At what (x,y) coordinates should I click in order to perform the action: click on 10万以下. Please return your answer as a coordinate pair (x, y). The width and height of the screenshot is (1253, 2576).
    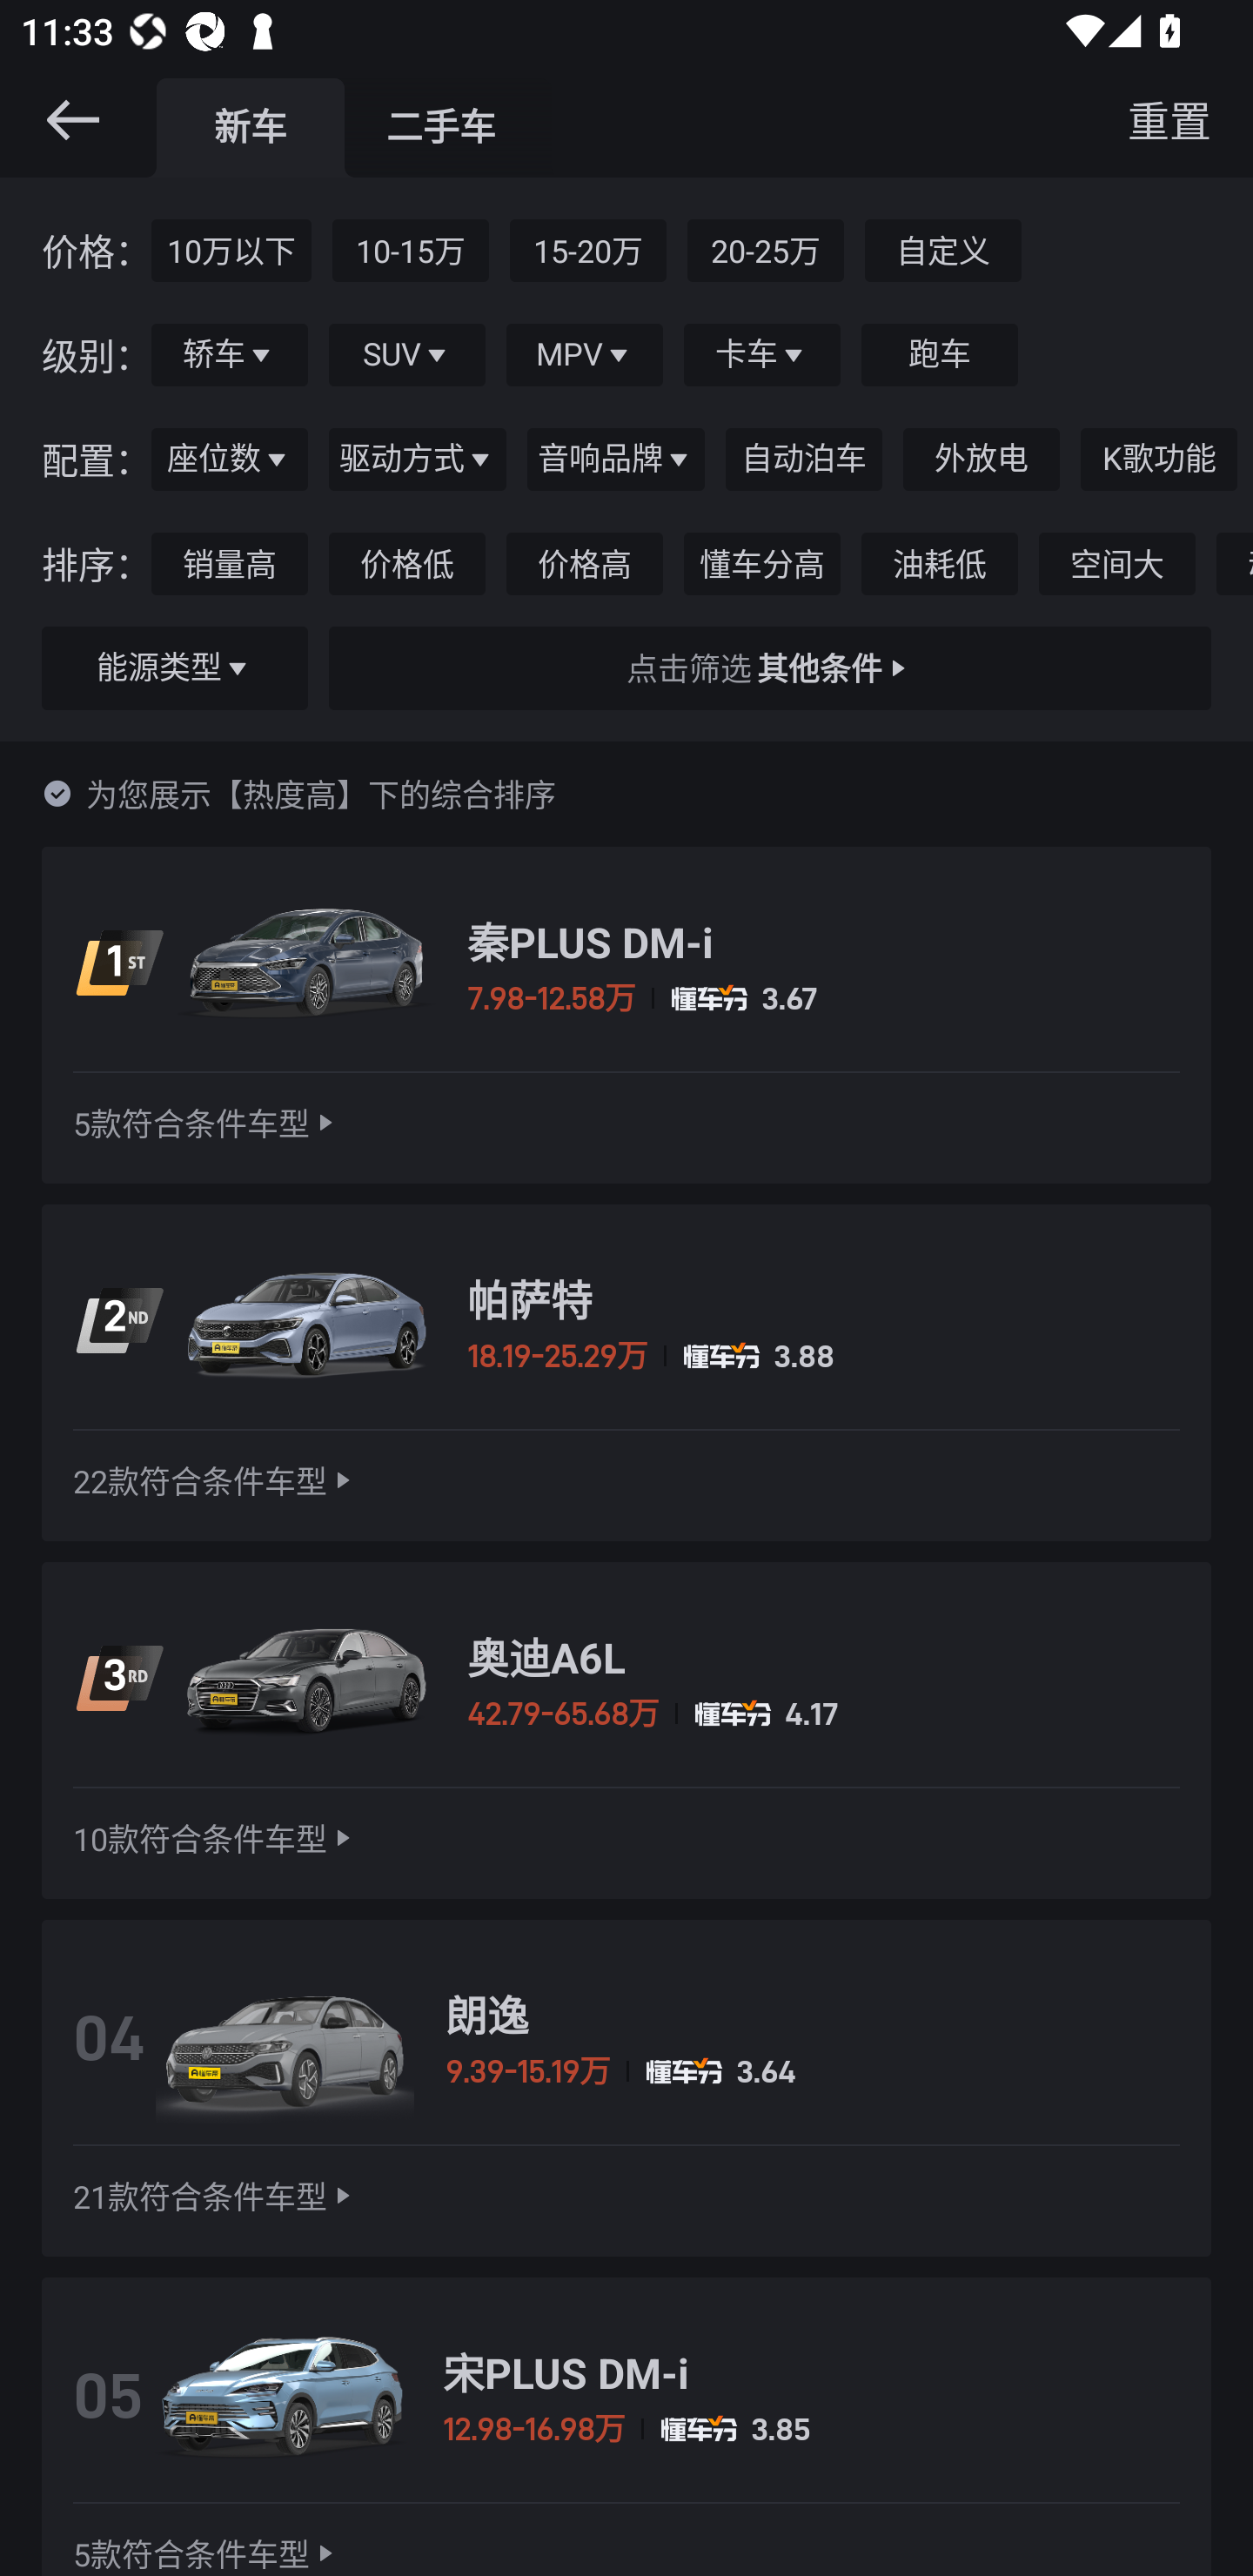
    Looking at the image, I should click on (231, 249).